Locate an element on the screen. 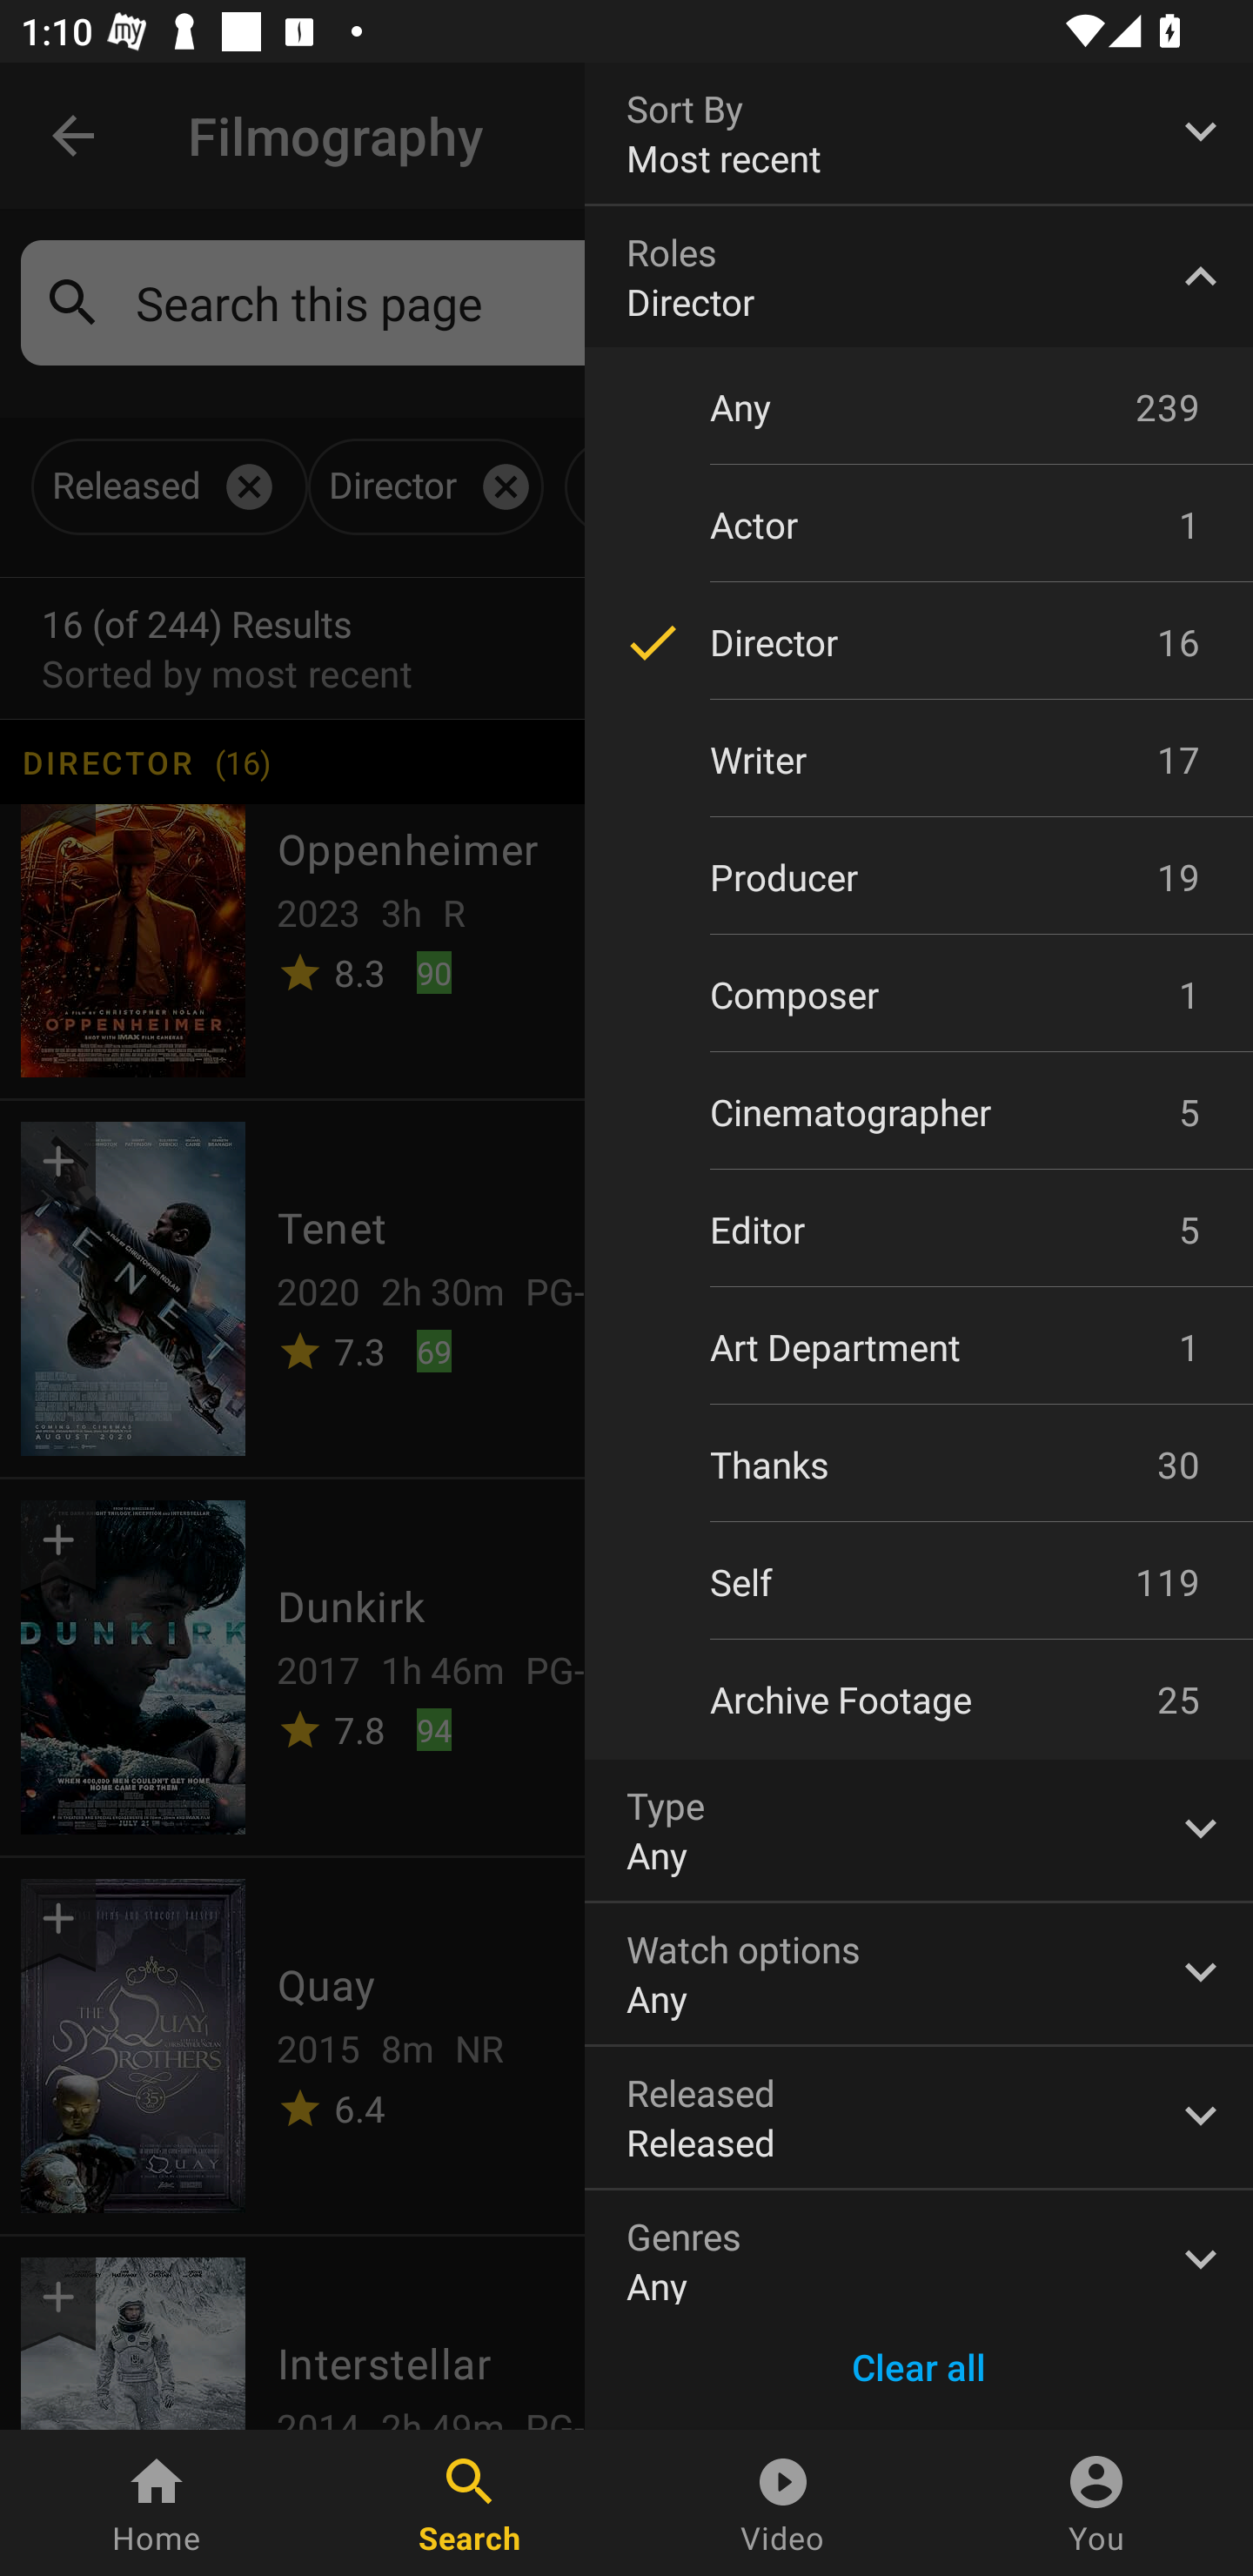  Editor 5 is located at coordinates (919, 1230).